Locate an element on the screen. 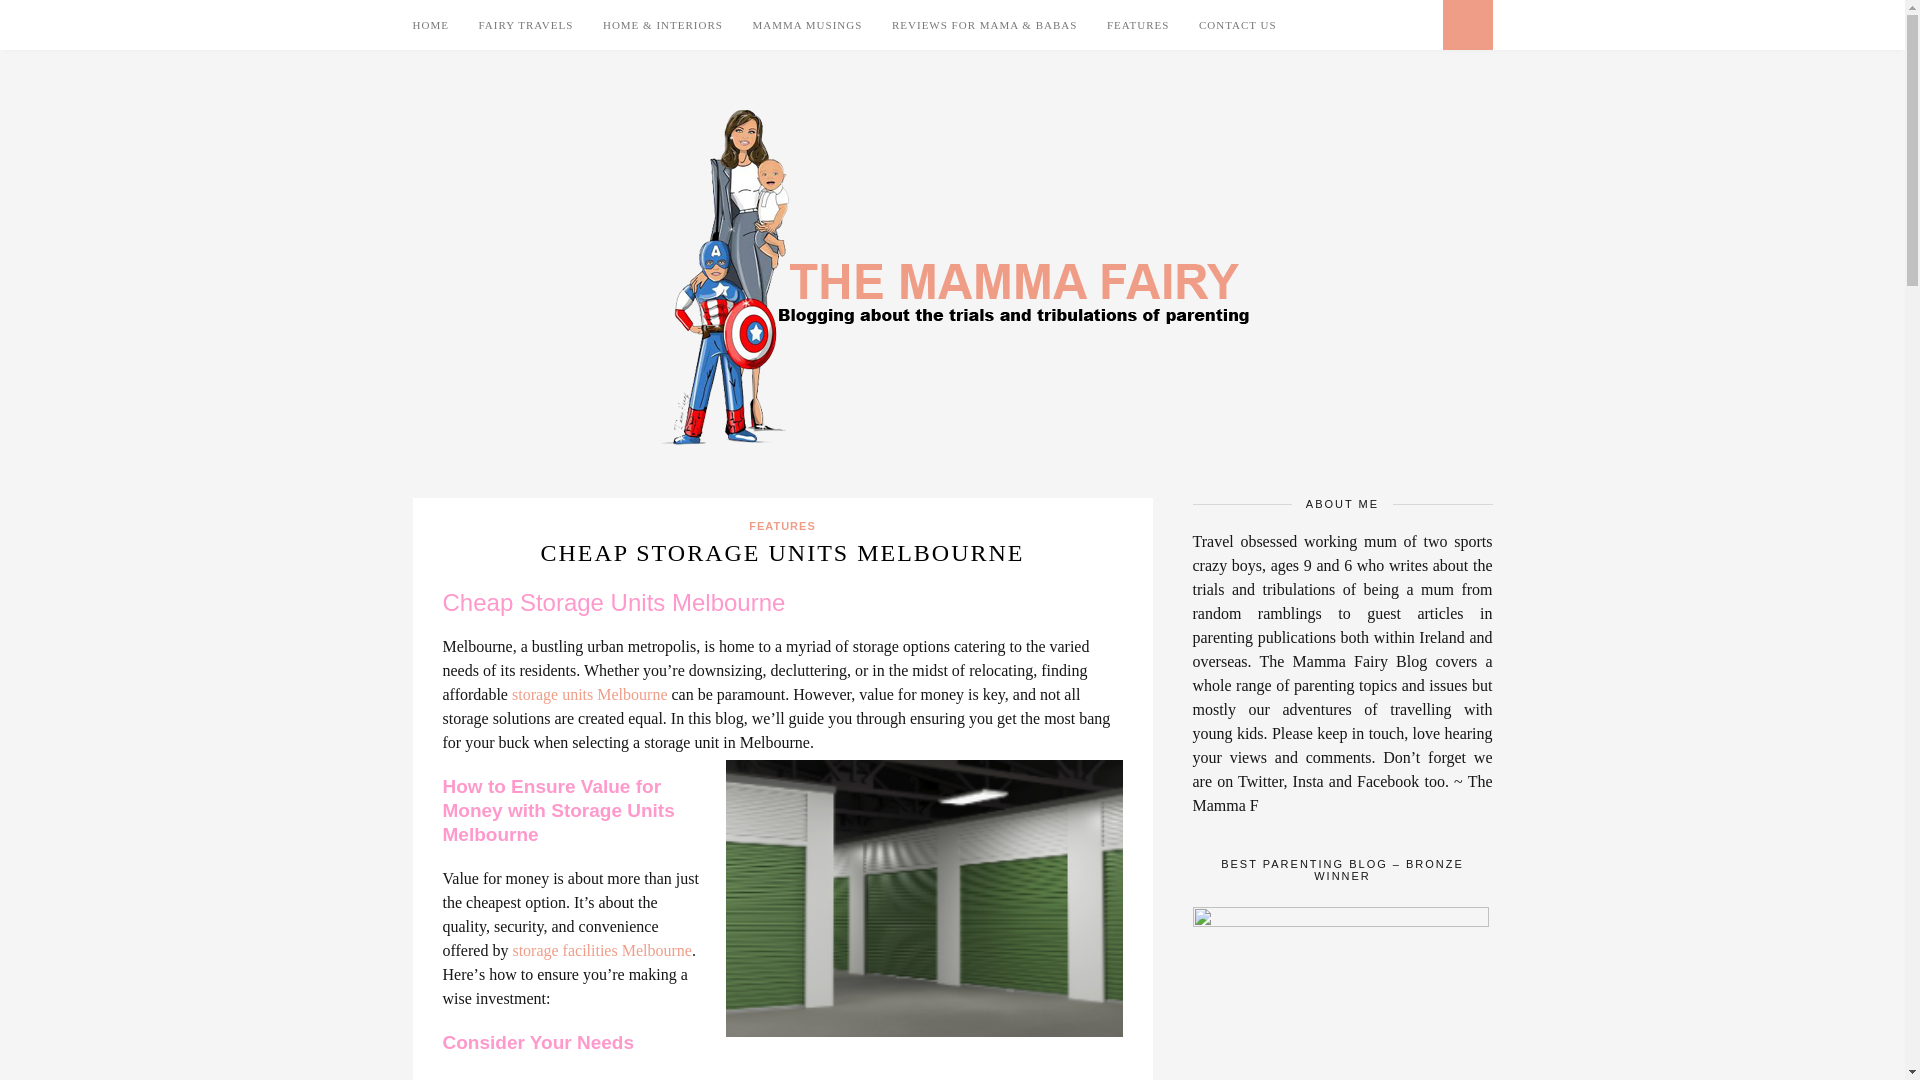 Image resolution: width=1920 pixels, height=1080 pixels. FAIRY TRAVELS is located at coordinates (526, 24).